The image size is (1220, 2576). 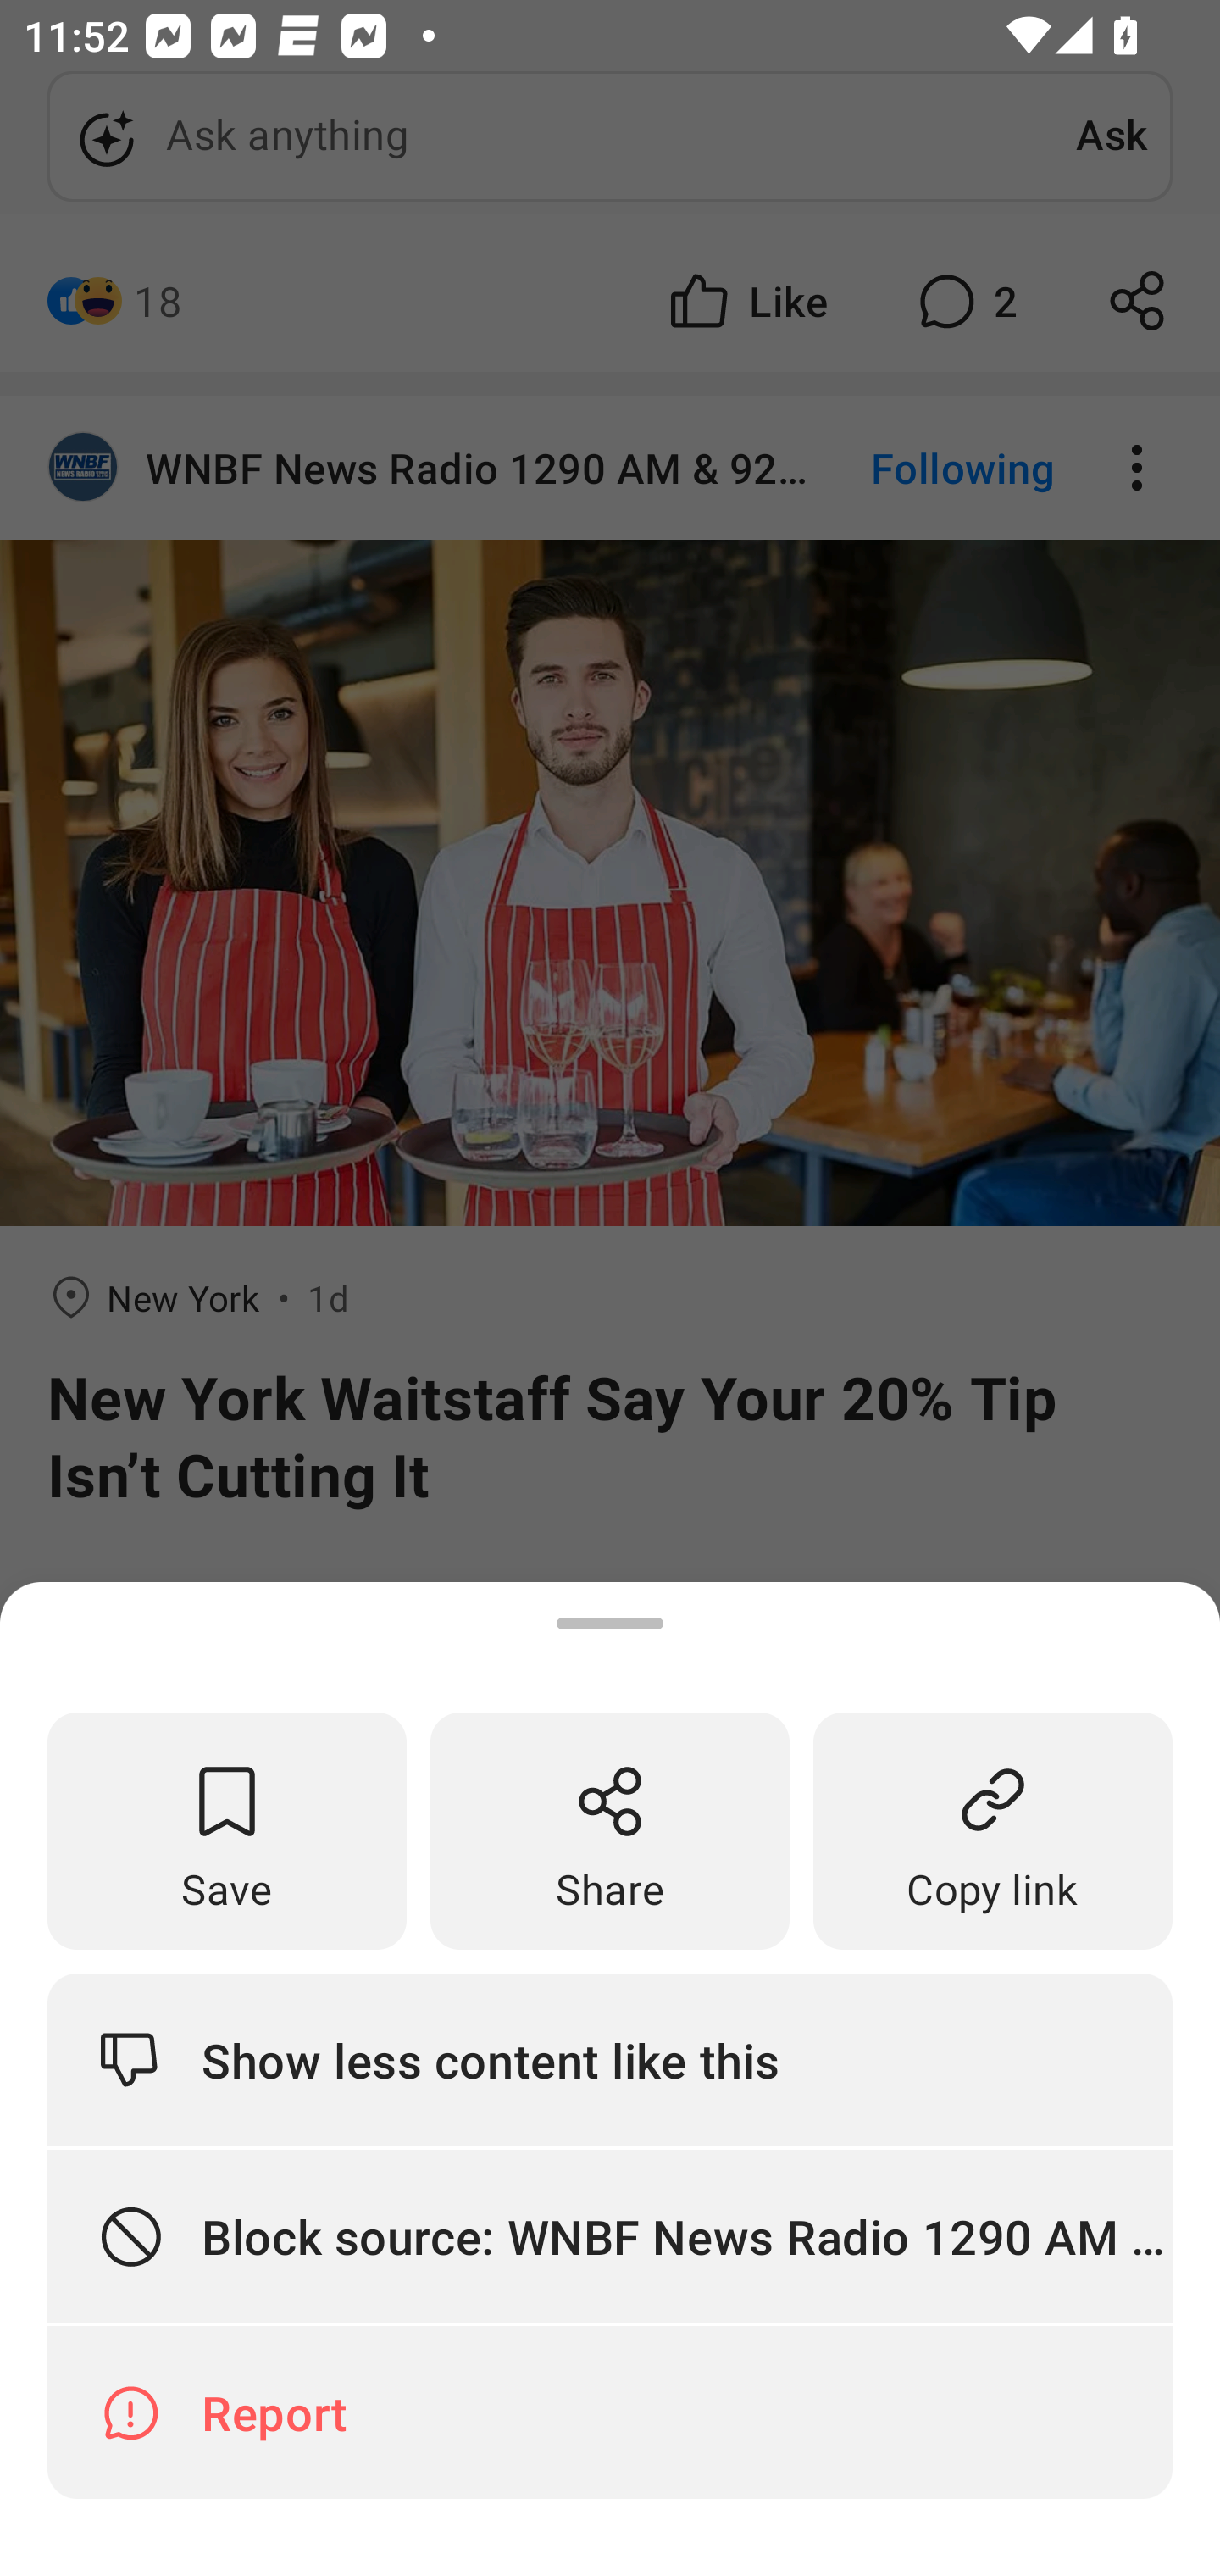 What do you see at coordinates (993, 1831) in the screenshot?
I see `Copy link` at bounding box center [993, 1831].